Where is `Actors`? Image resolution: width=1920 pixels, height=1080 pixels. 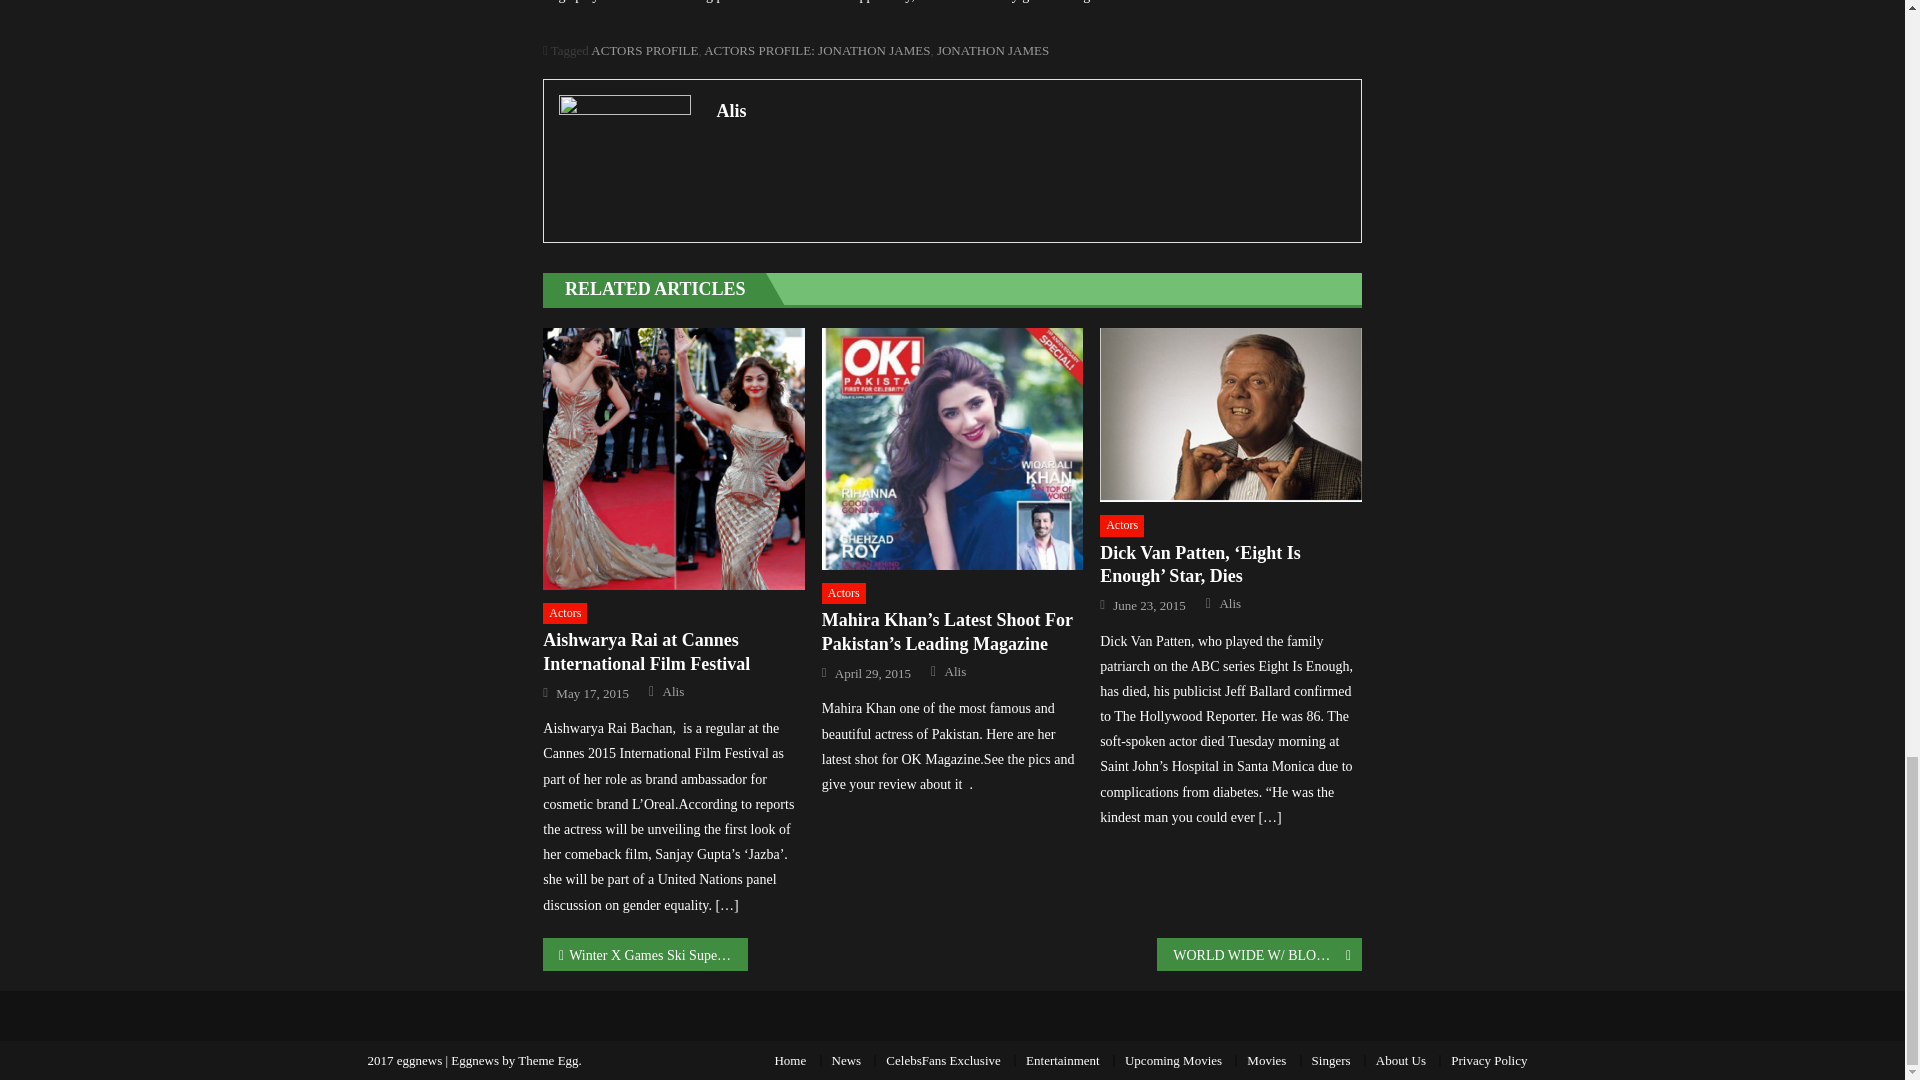
Actors is located at coordinates (565, 614).